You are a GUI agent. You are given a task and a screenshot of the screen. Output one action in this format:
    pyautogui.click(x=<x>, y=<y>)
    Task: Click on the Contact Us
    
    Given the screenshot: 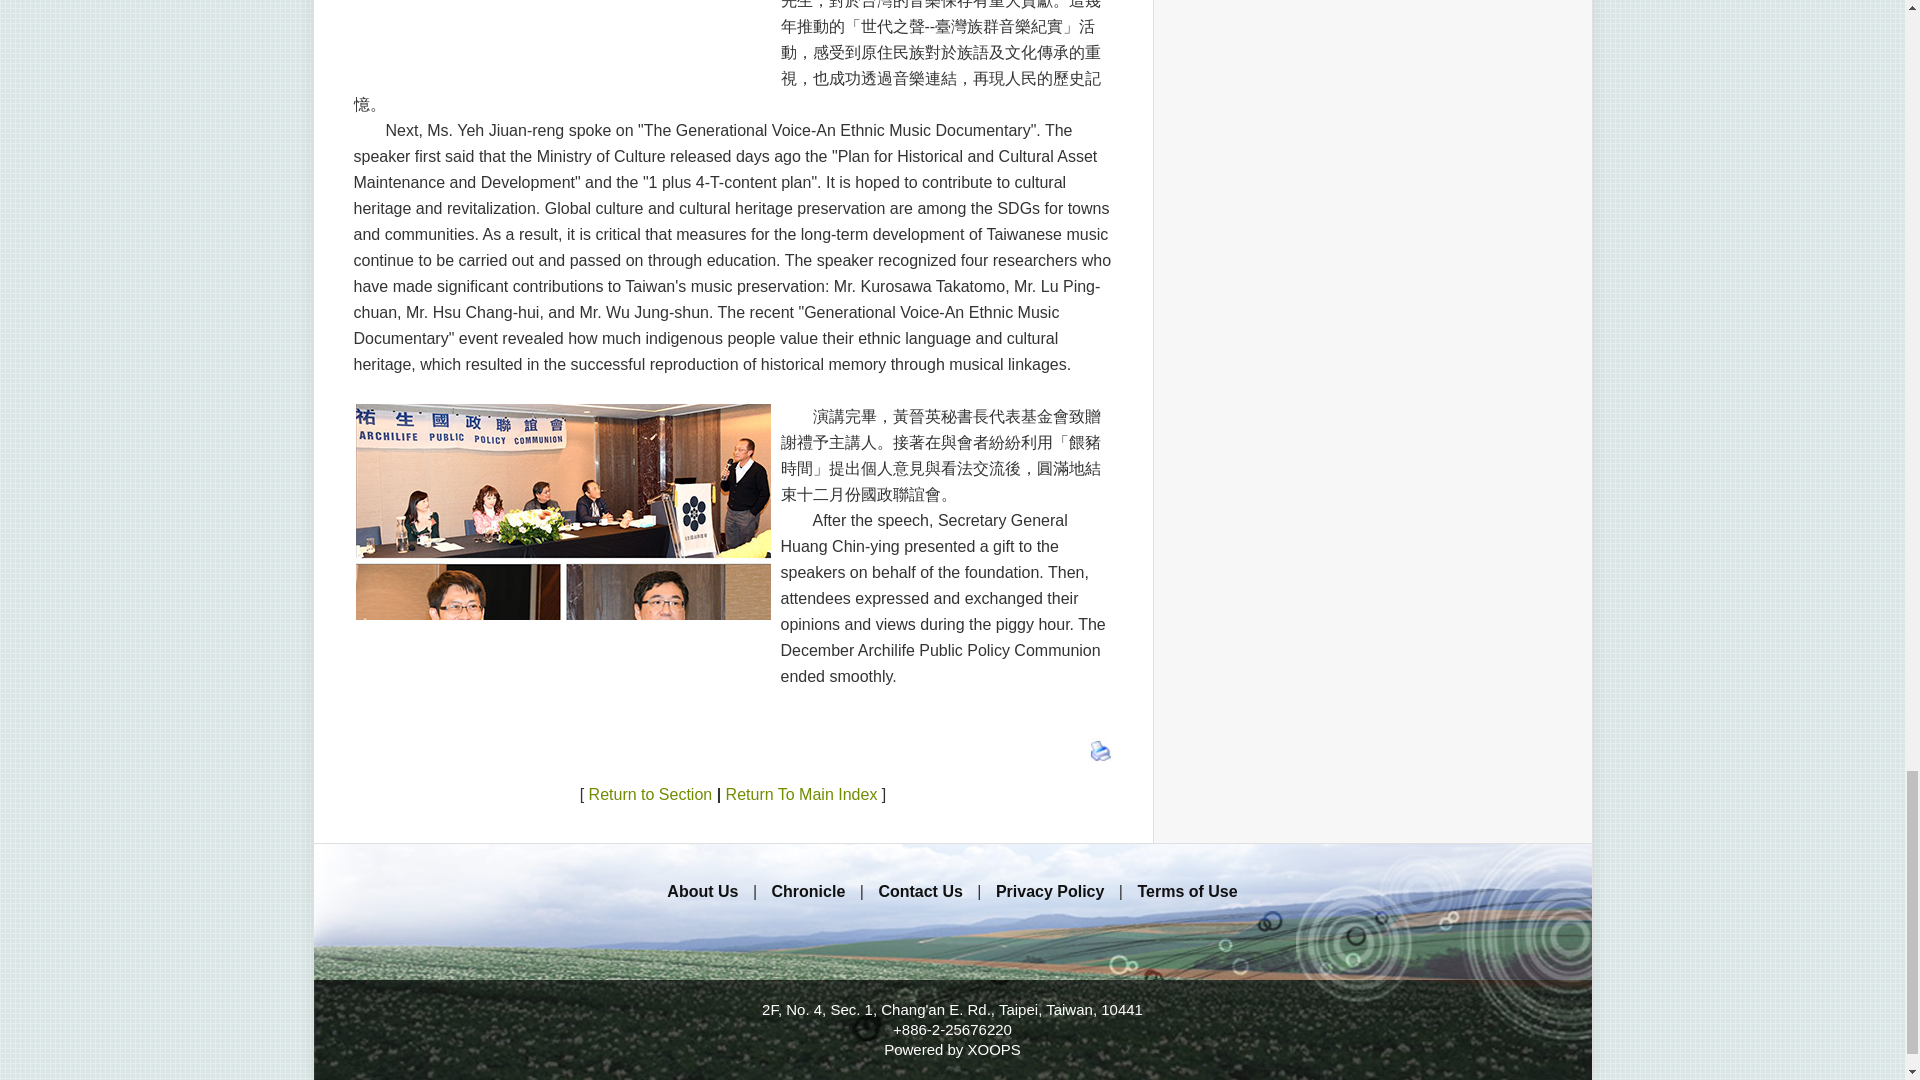 What is the action you would take?
    pyautogui.click(x=919, y=891)
    